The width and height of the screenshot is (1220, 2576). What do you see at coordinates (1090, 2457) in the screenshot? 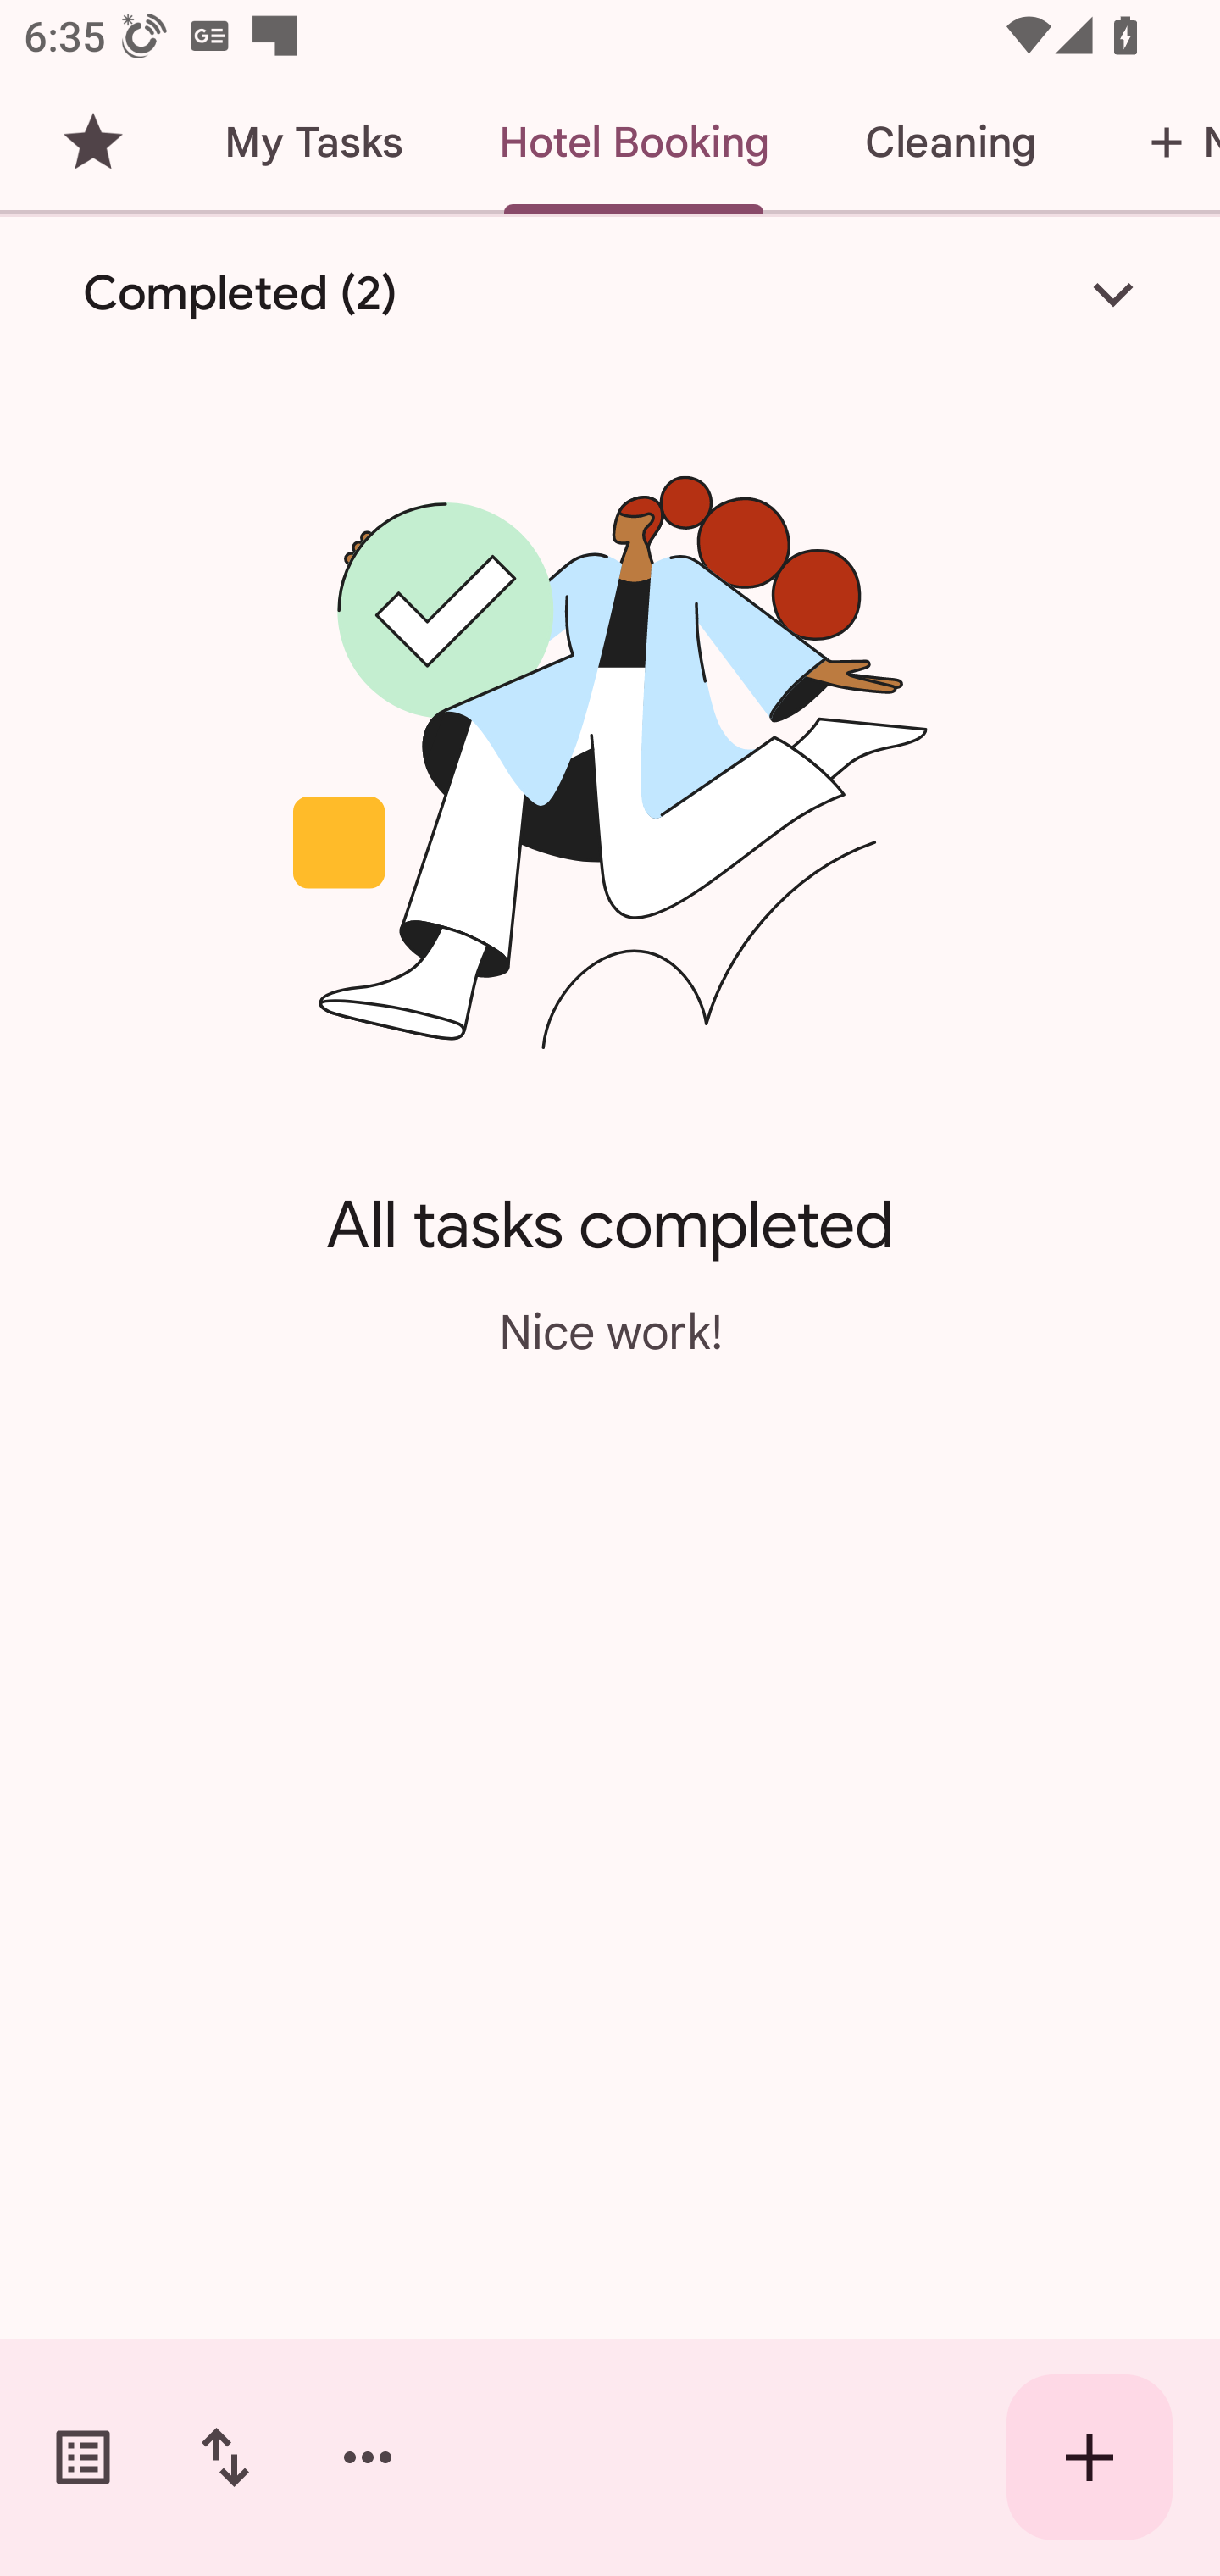
I see `Create new task` at bounding box center [1090, 2457].